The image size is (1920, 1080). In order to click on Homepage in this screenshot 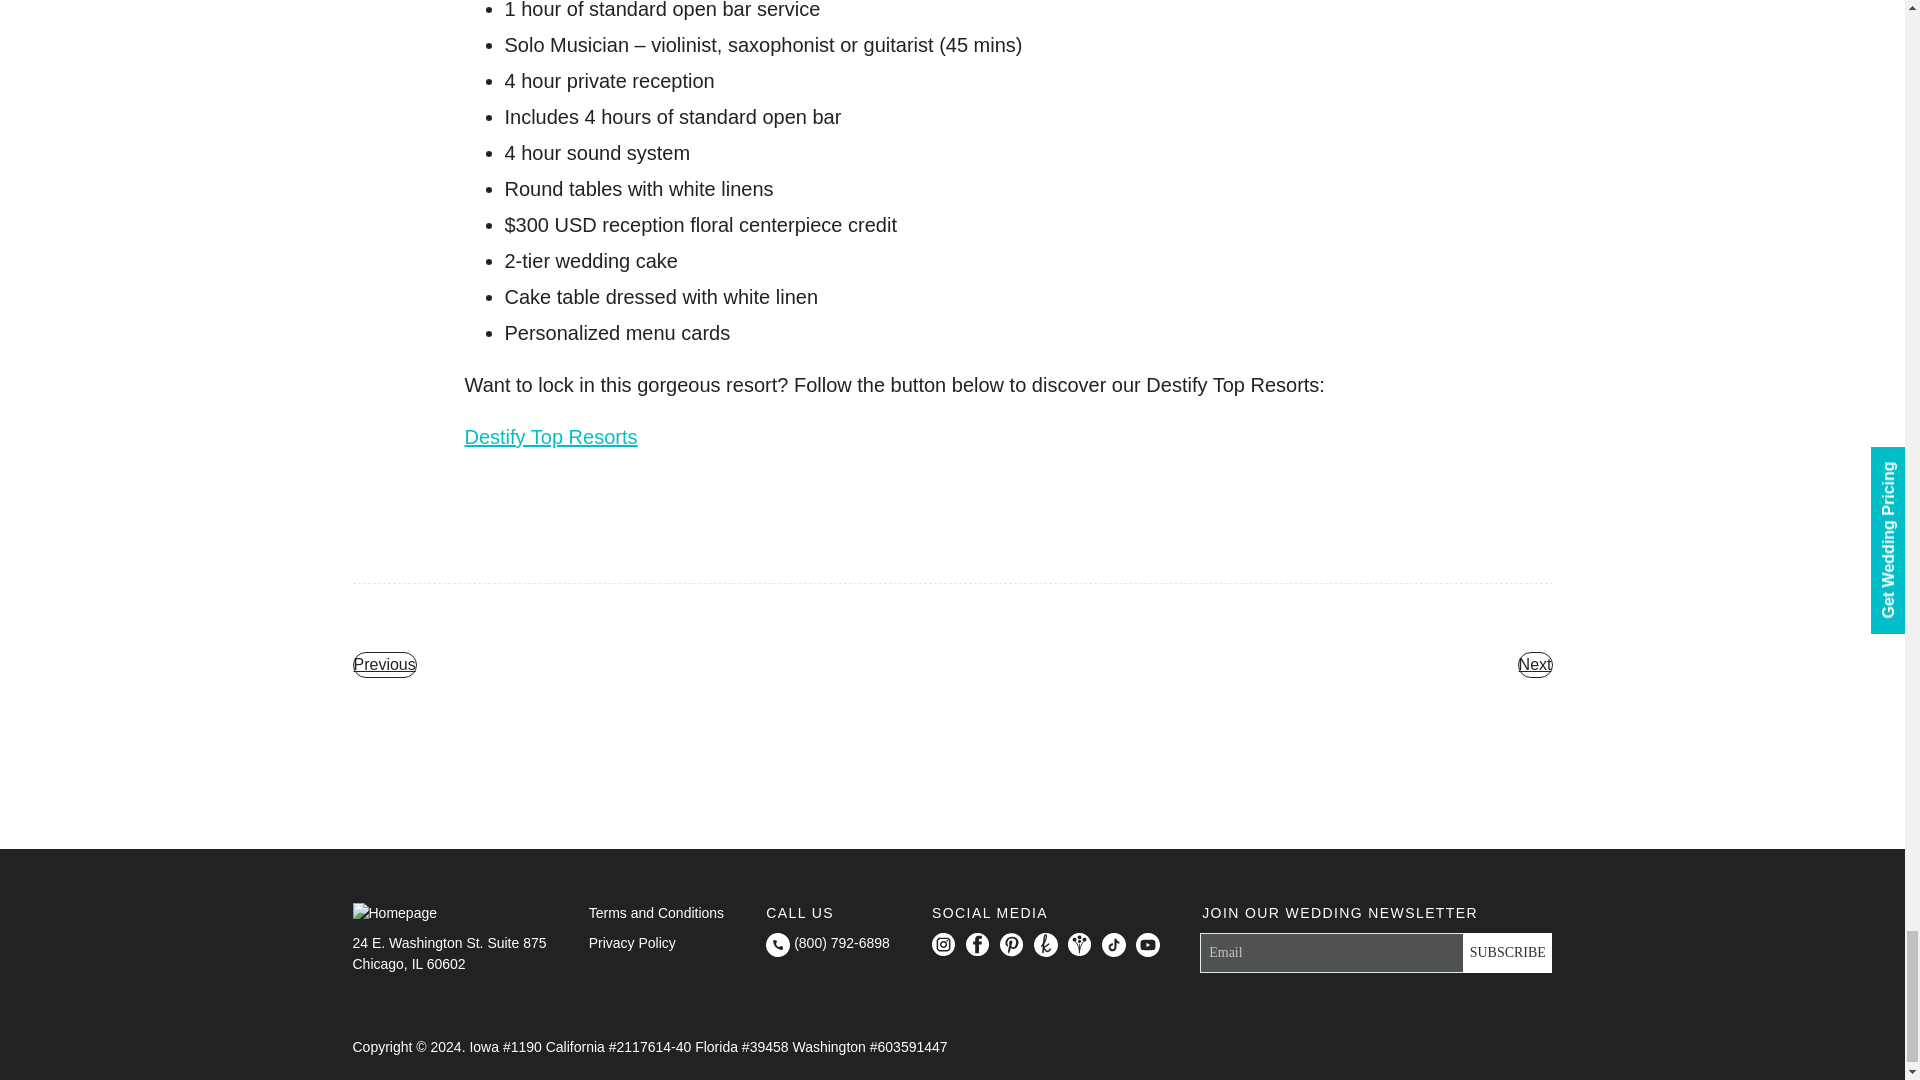, I will do `click(394, 913)`.